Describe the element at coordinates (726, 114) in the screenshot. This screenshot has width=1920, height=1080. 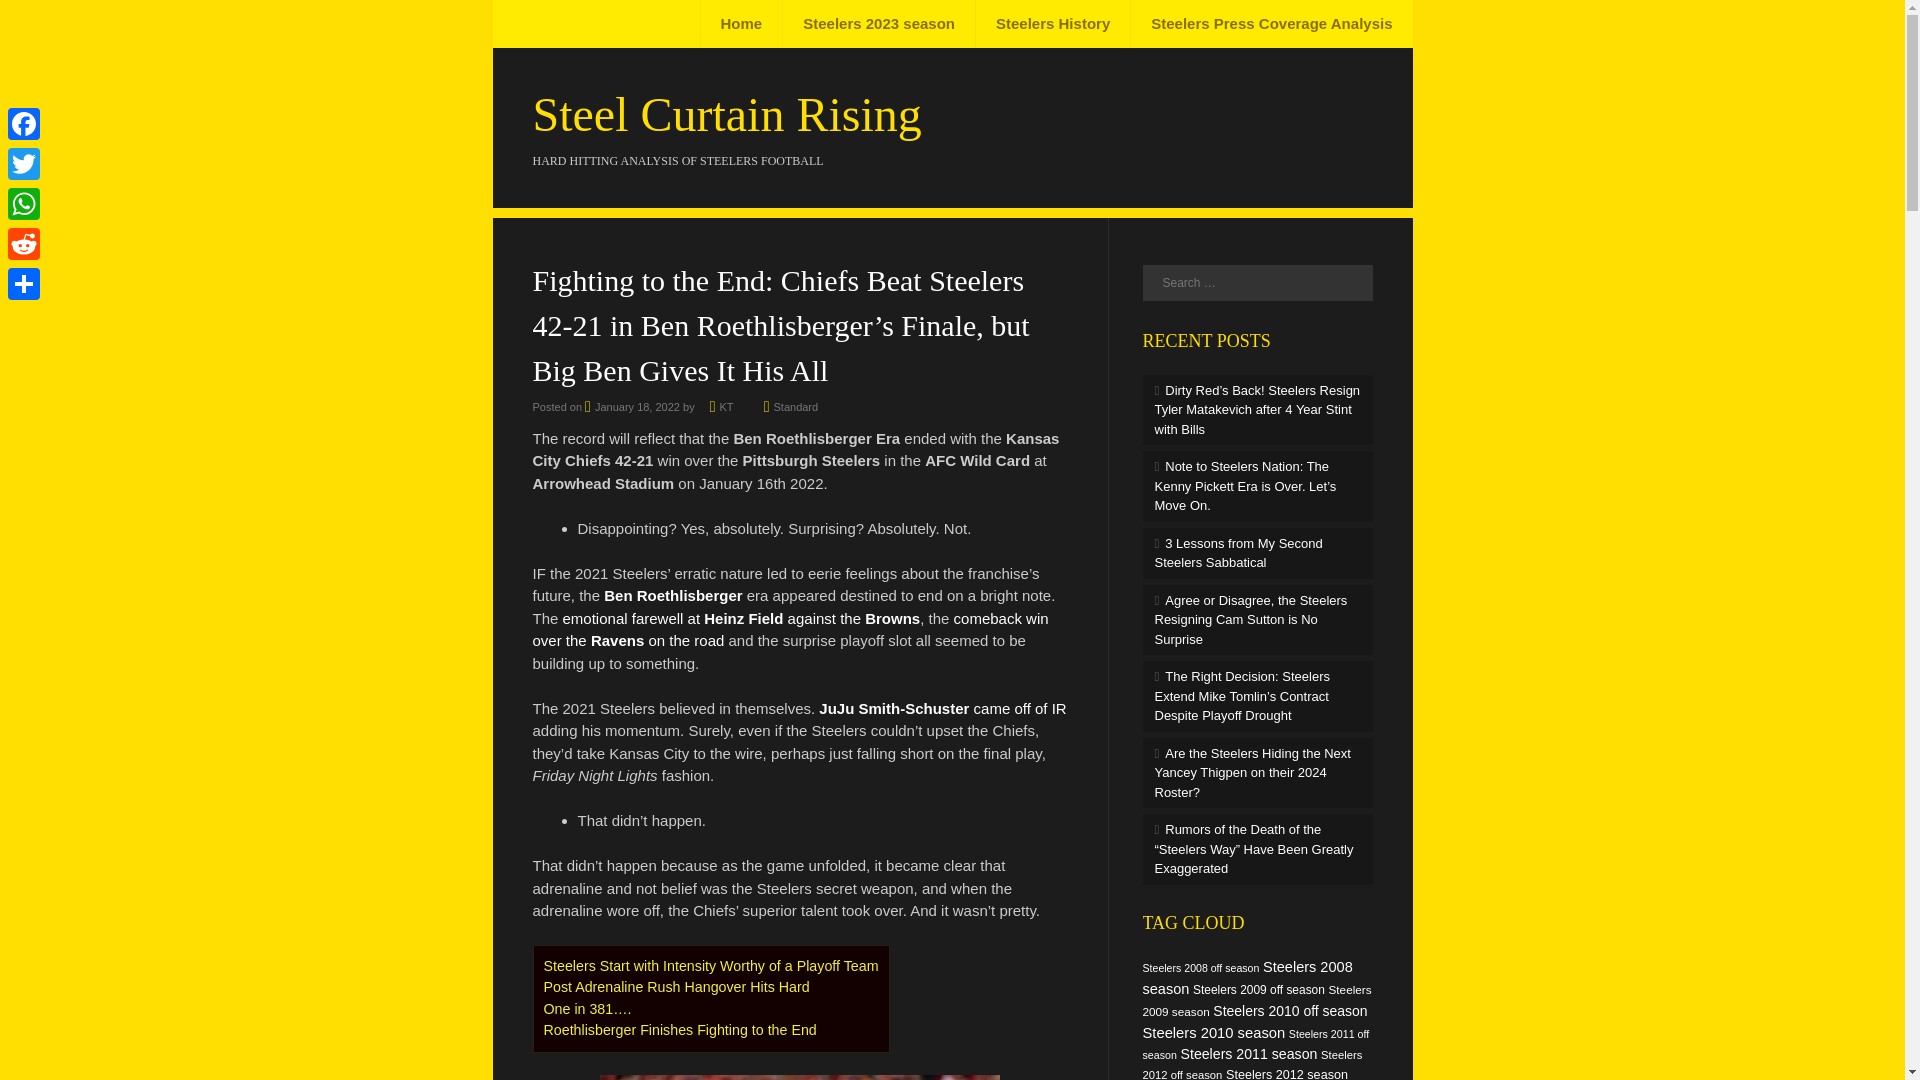
I see `Steel Curtain Rising` at that location.